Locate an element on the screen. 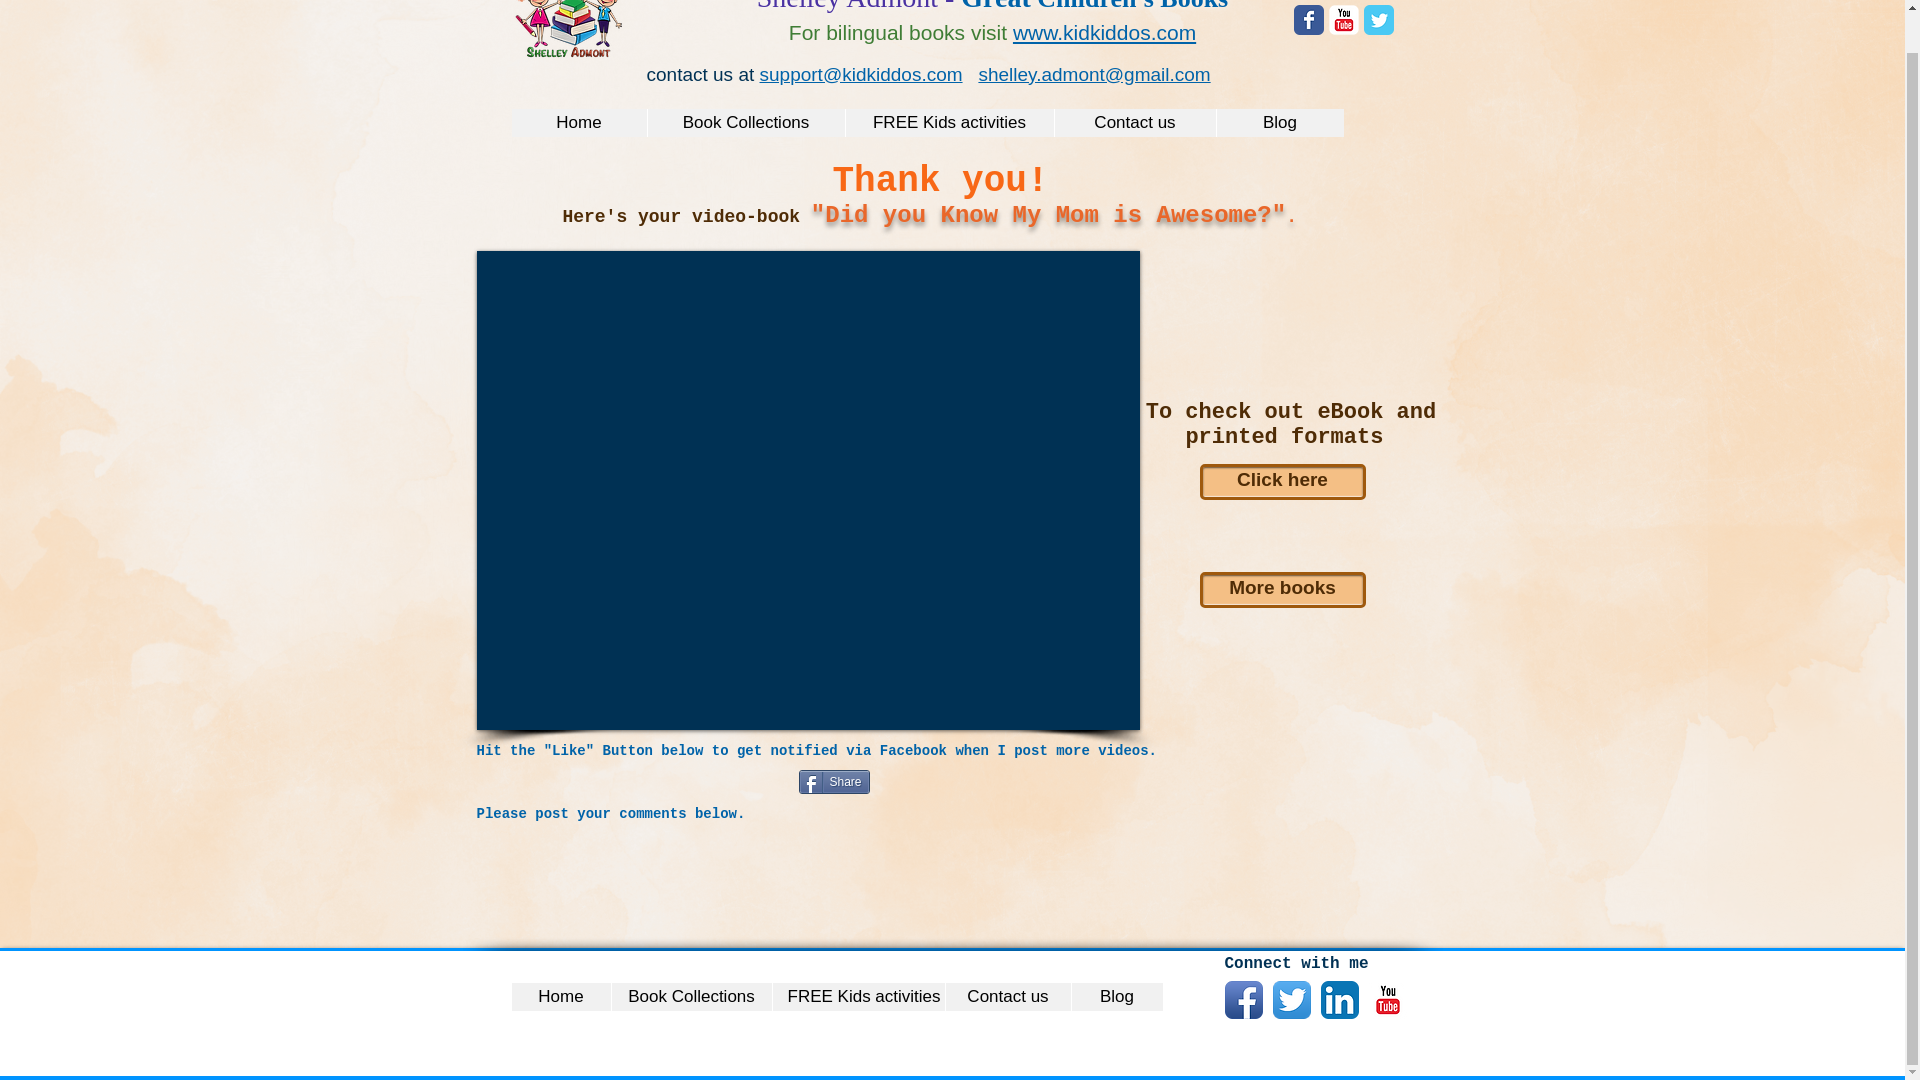  Twitter Tweet is located at coordinates (755, 784).